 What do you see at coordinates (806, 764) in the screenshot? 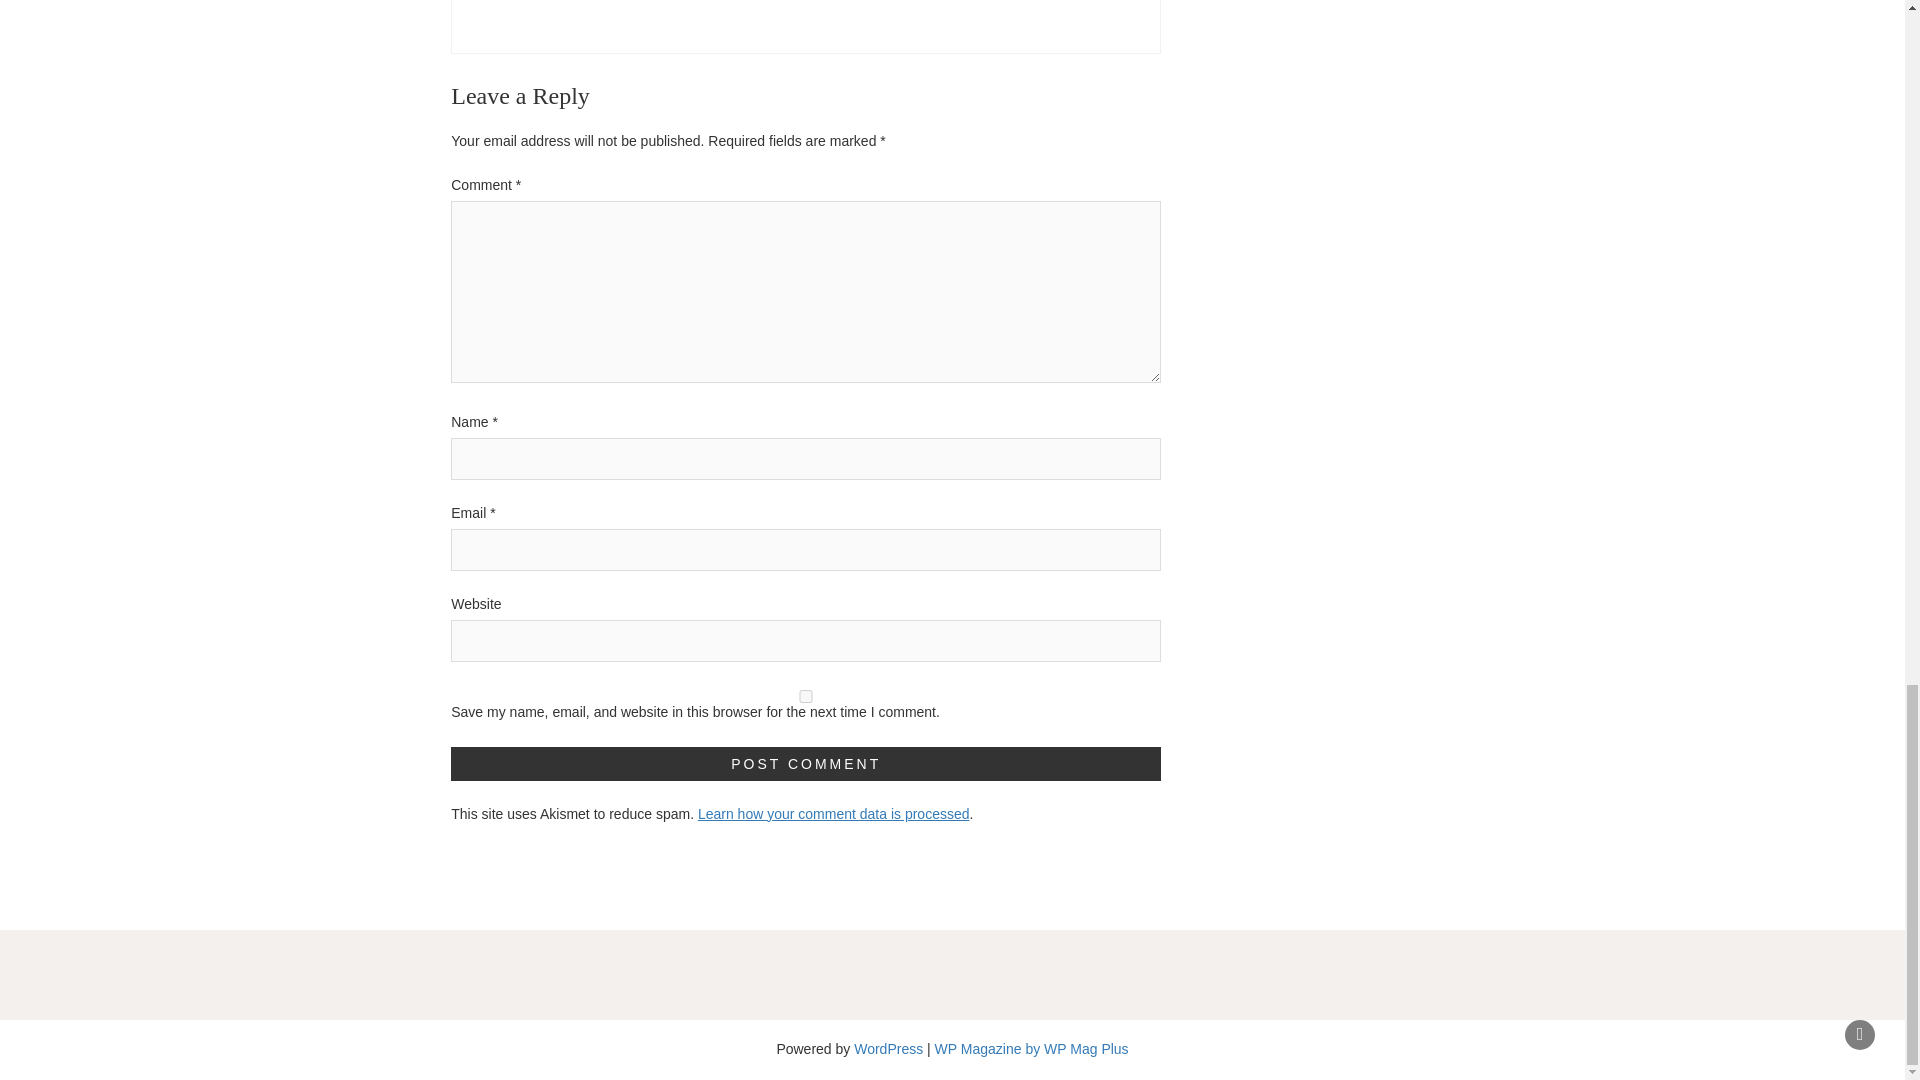
I see `Post Comment` at bounding box center [806, 764].